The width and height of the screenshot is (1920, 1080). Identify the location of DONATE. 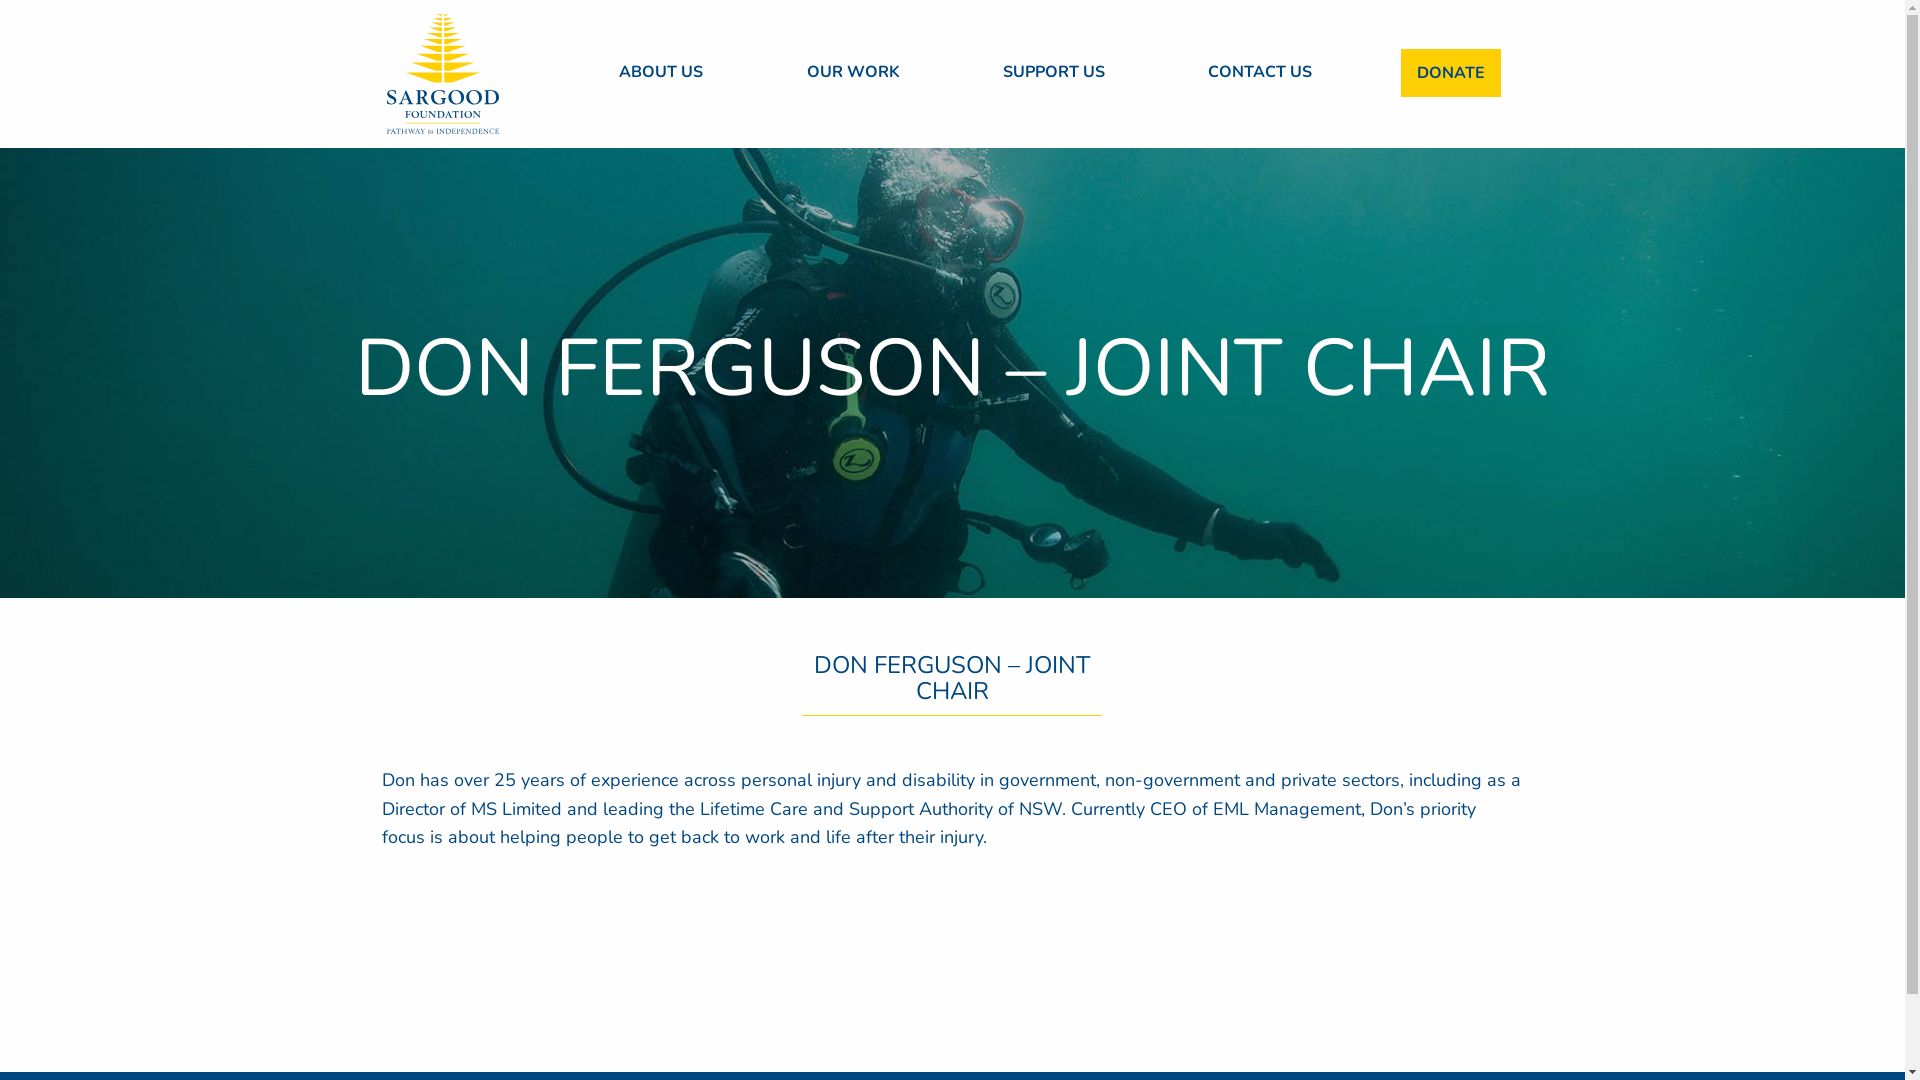
(1451, 73).